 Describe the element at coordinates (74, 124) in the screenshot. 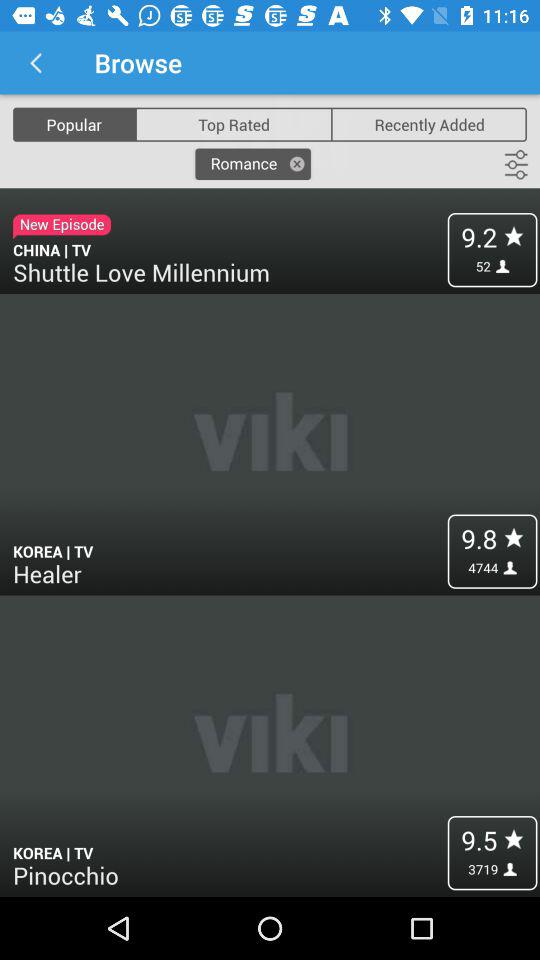

I see `turn off the popular` at that location.